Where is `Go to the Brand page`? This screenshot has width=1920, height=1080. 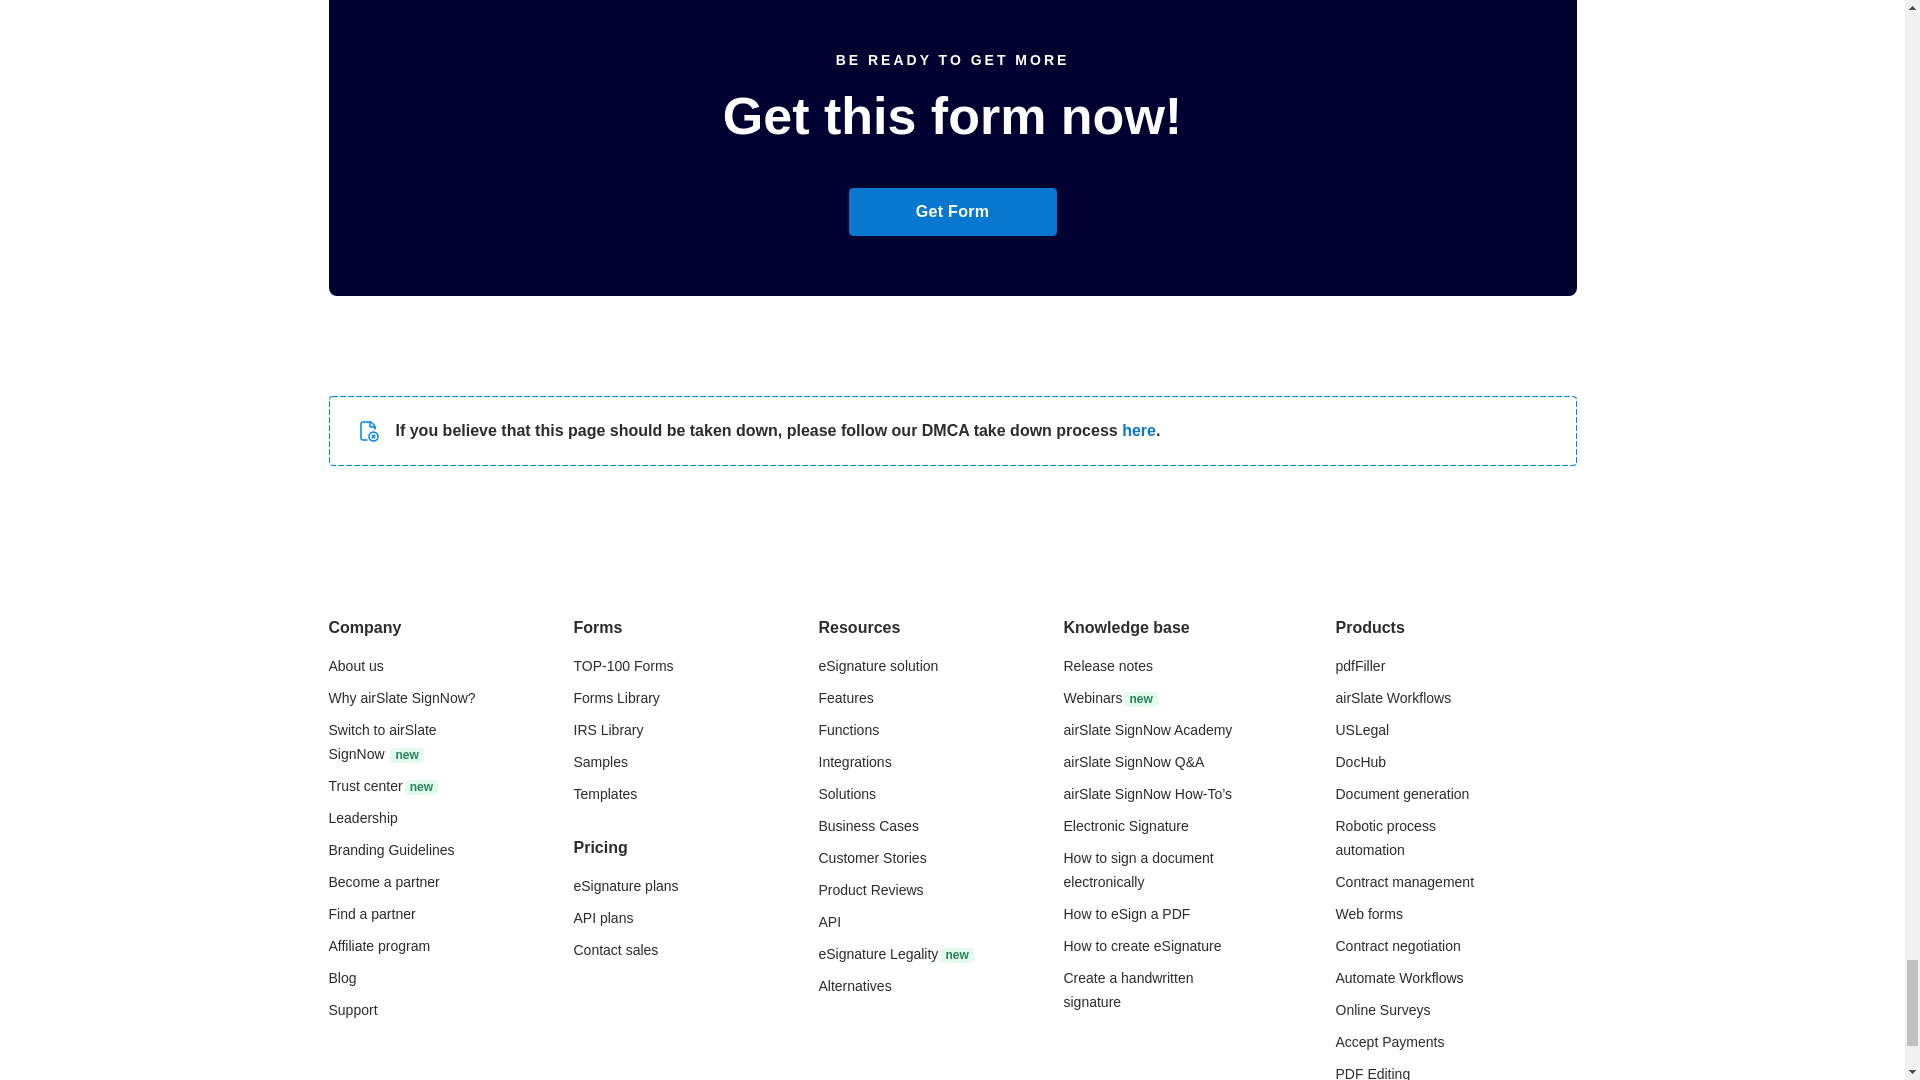
Go to the Brand page is located at coordinates (390, 850).